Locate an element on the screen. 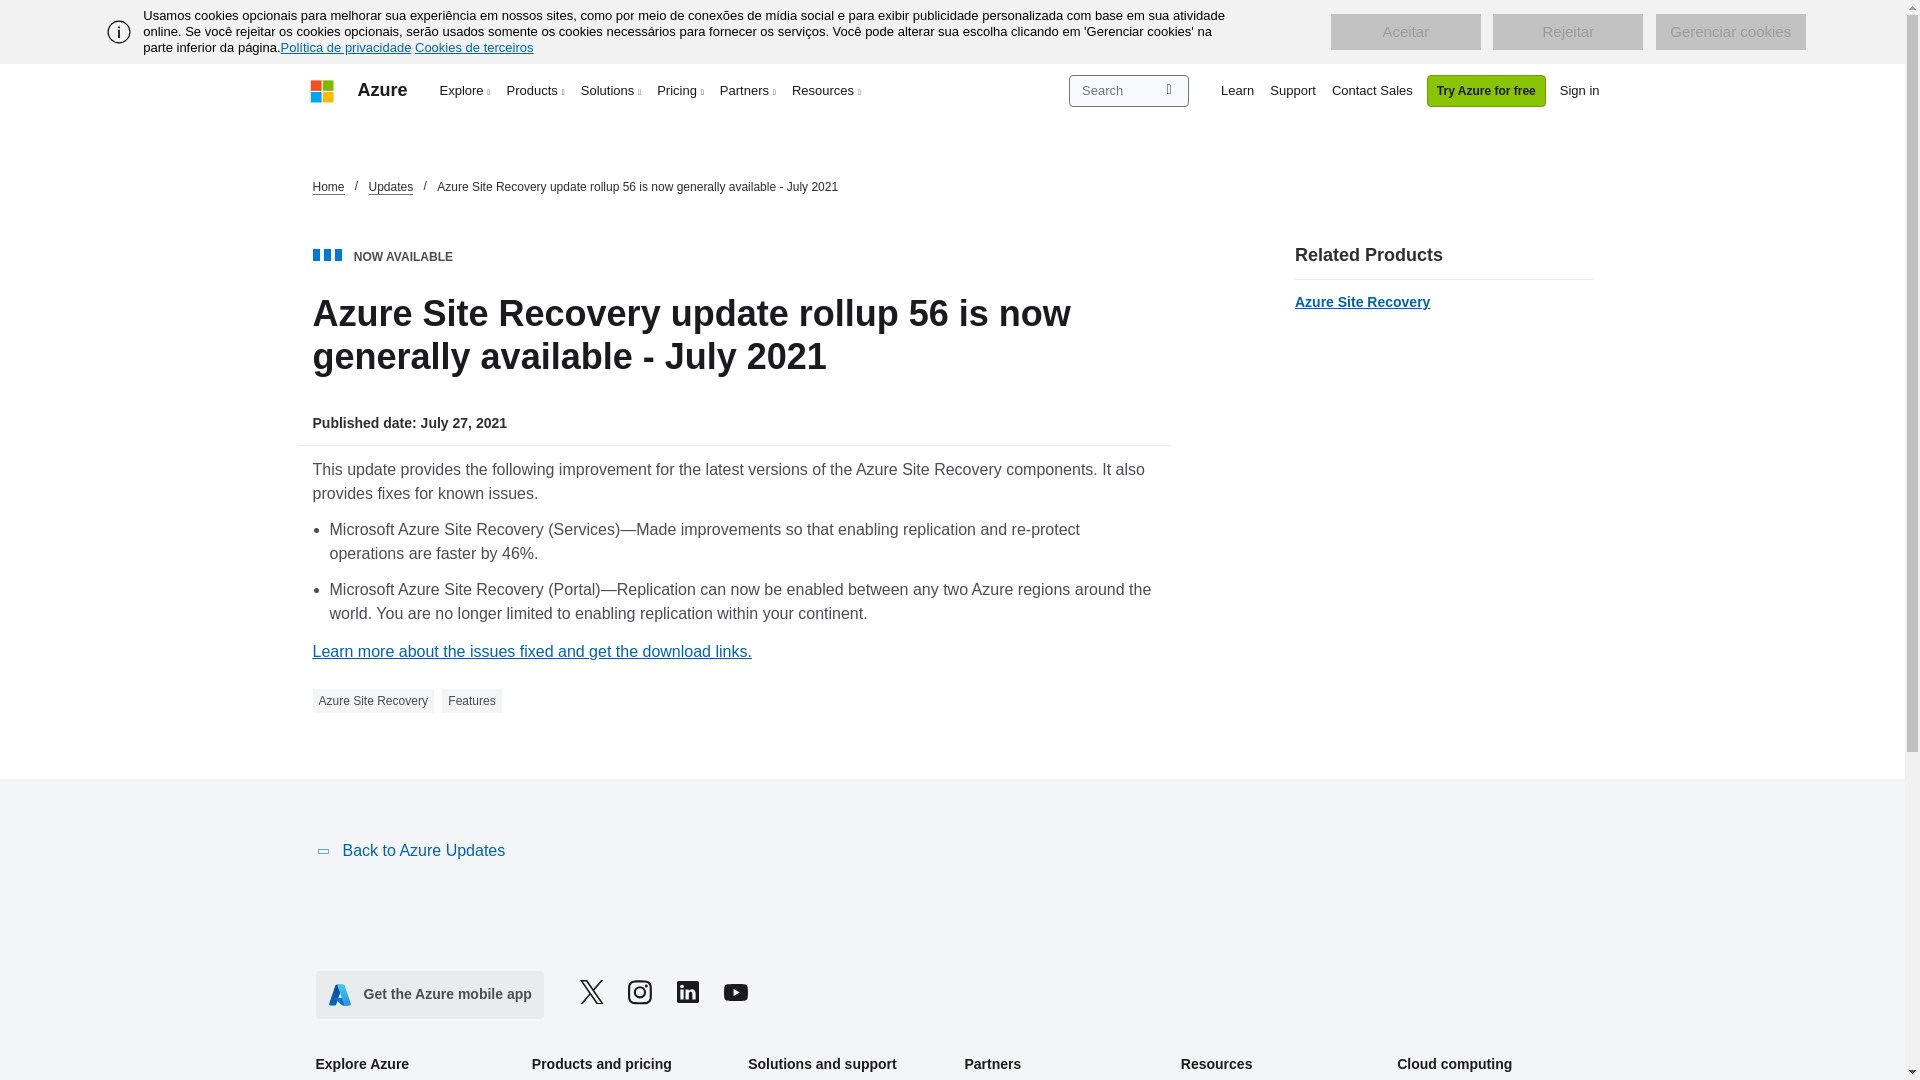  Rejeitar is located at coordinates (1568, 32).